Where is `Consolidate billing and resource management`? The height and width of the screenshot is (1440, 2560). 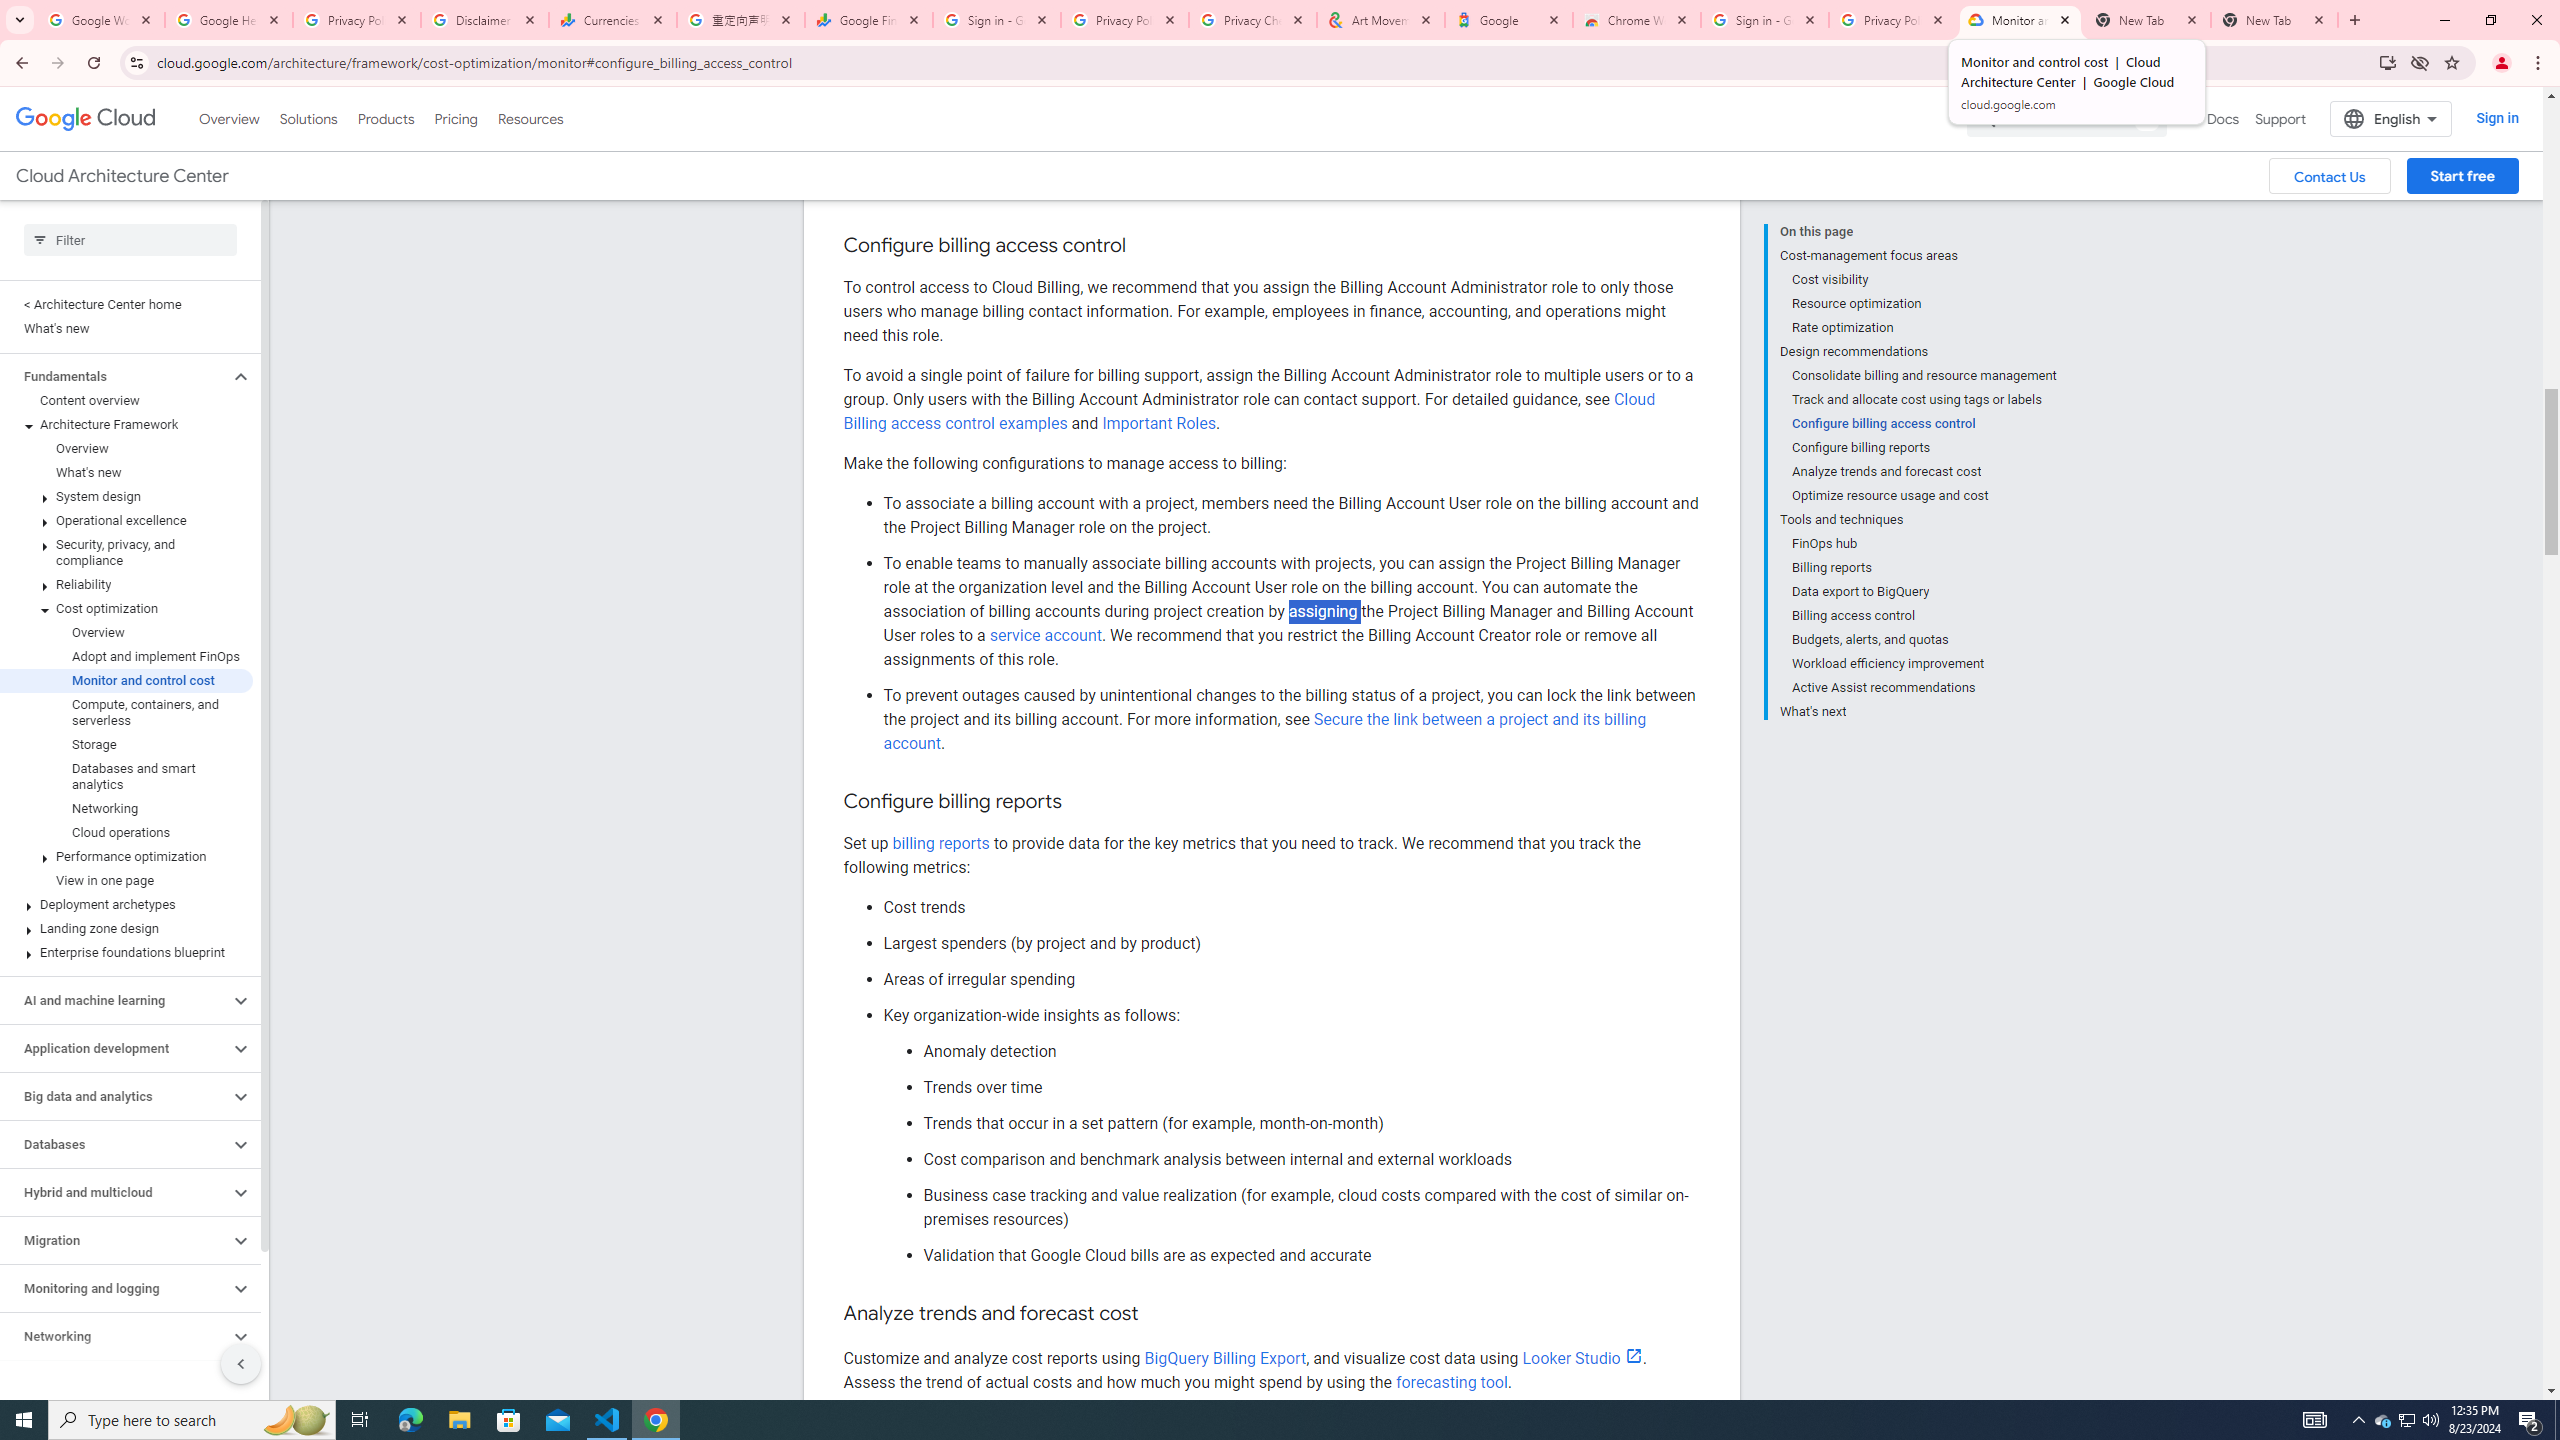 Consolidate billing and resource management is located at coordinates (1925, 376).